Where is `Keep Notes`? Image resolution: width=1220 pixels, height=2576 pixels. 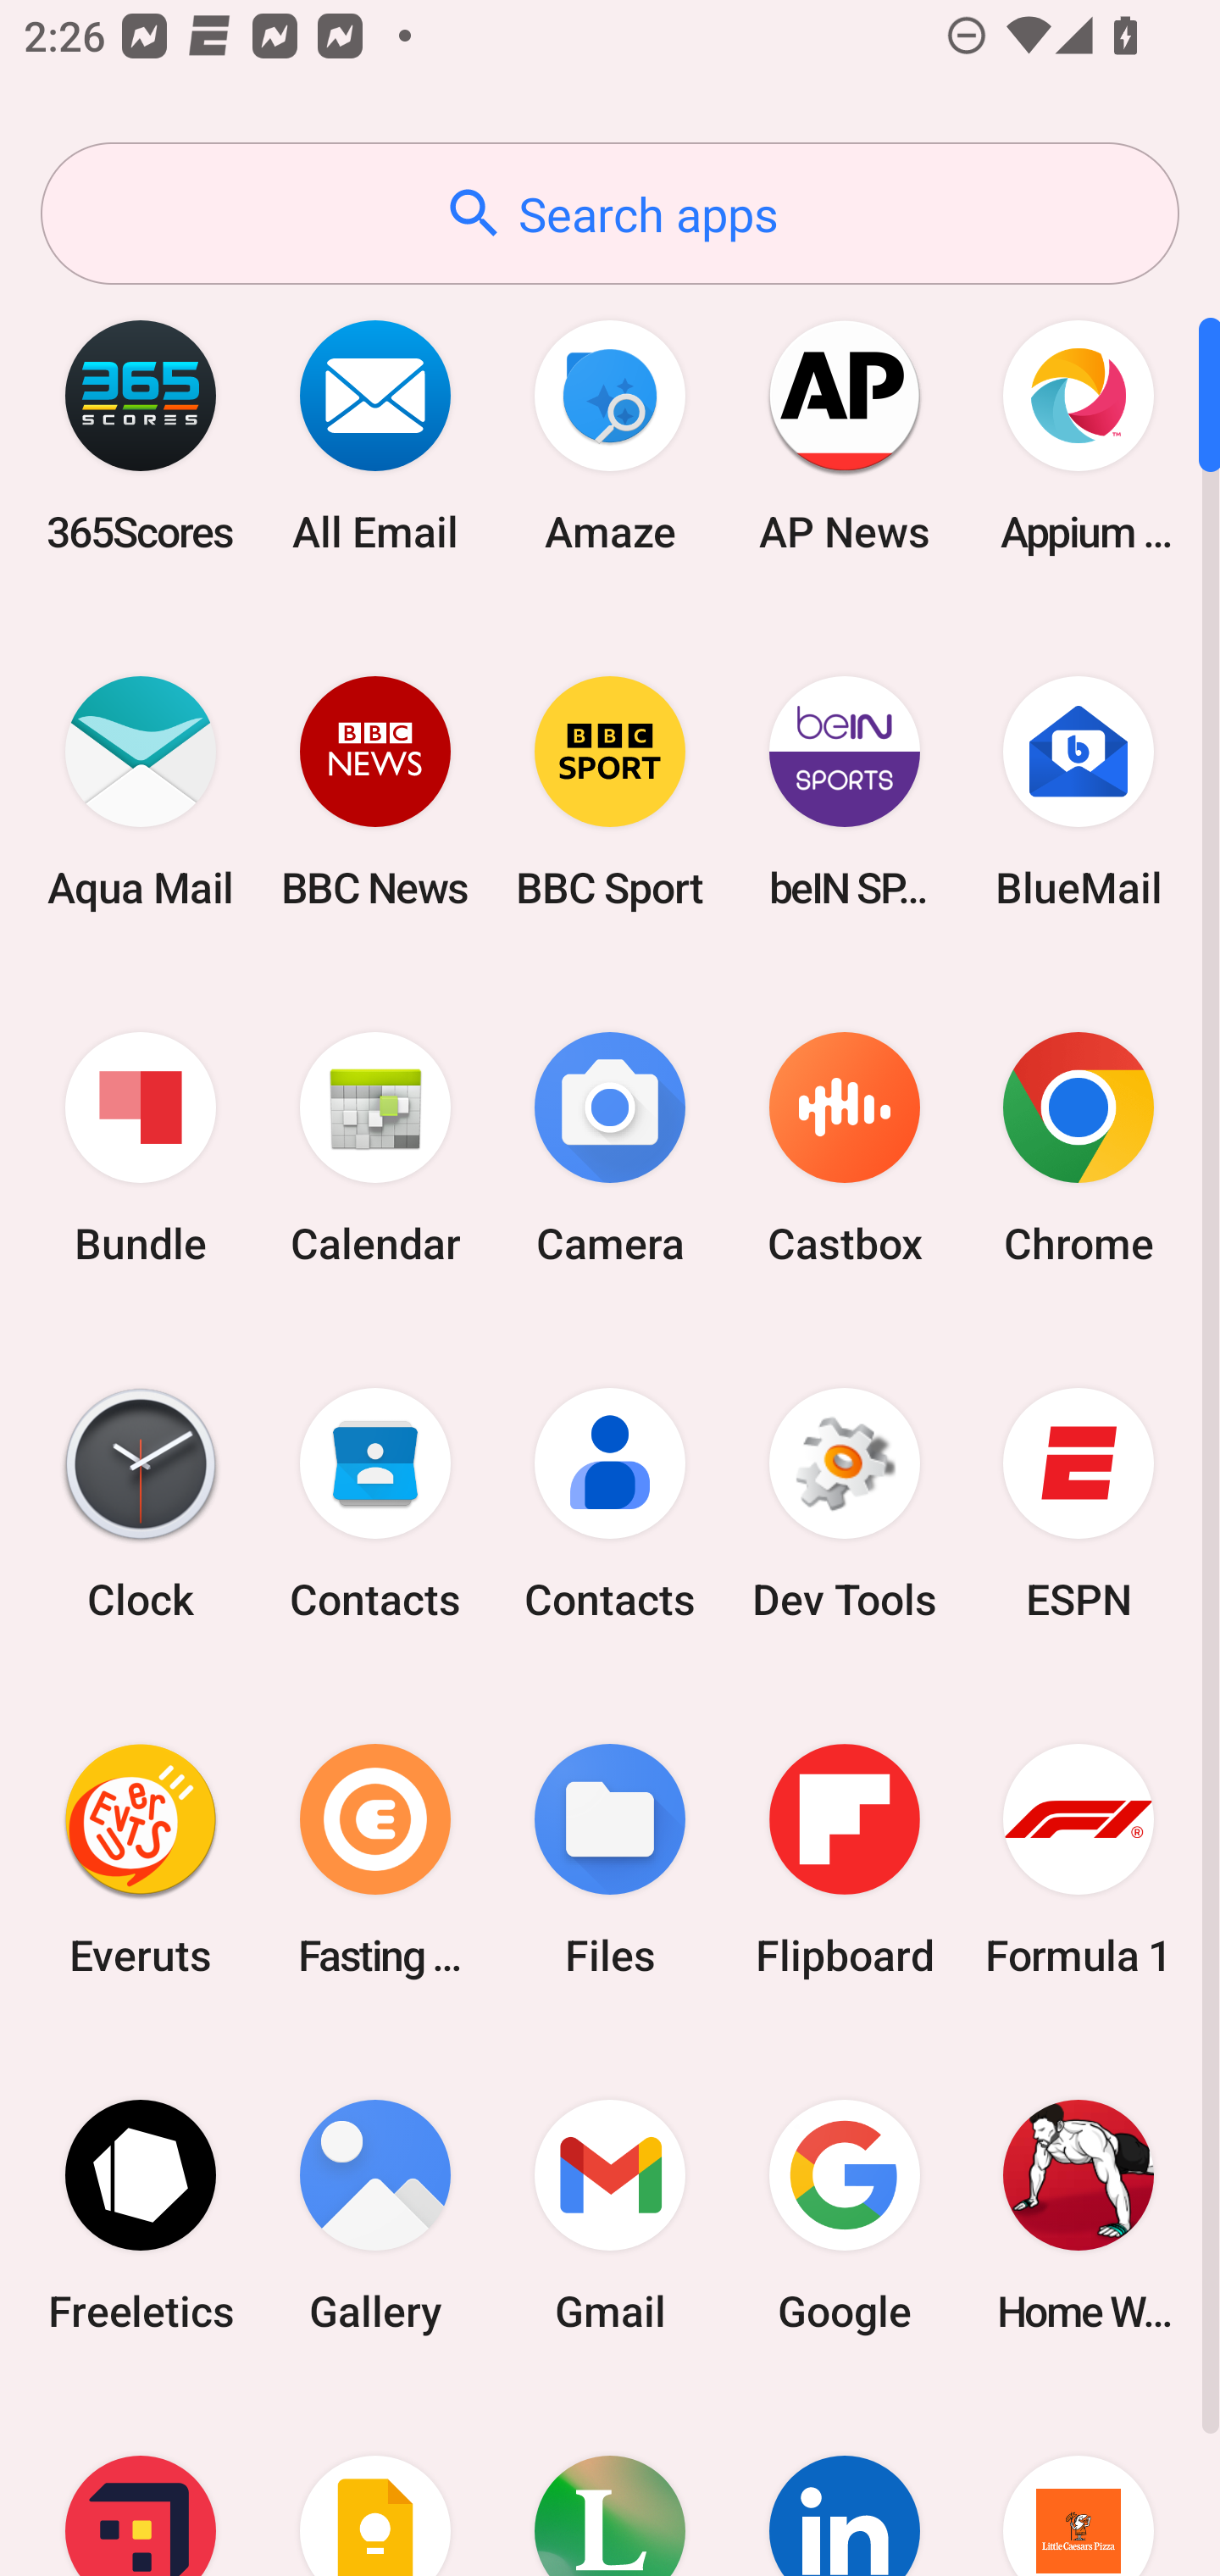 Keep Notes is located at coordinates (375, 2484).